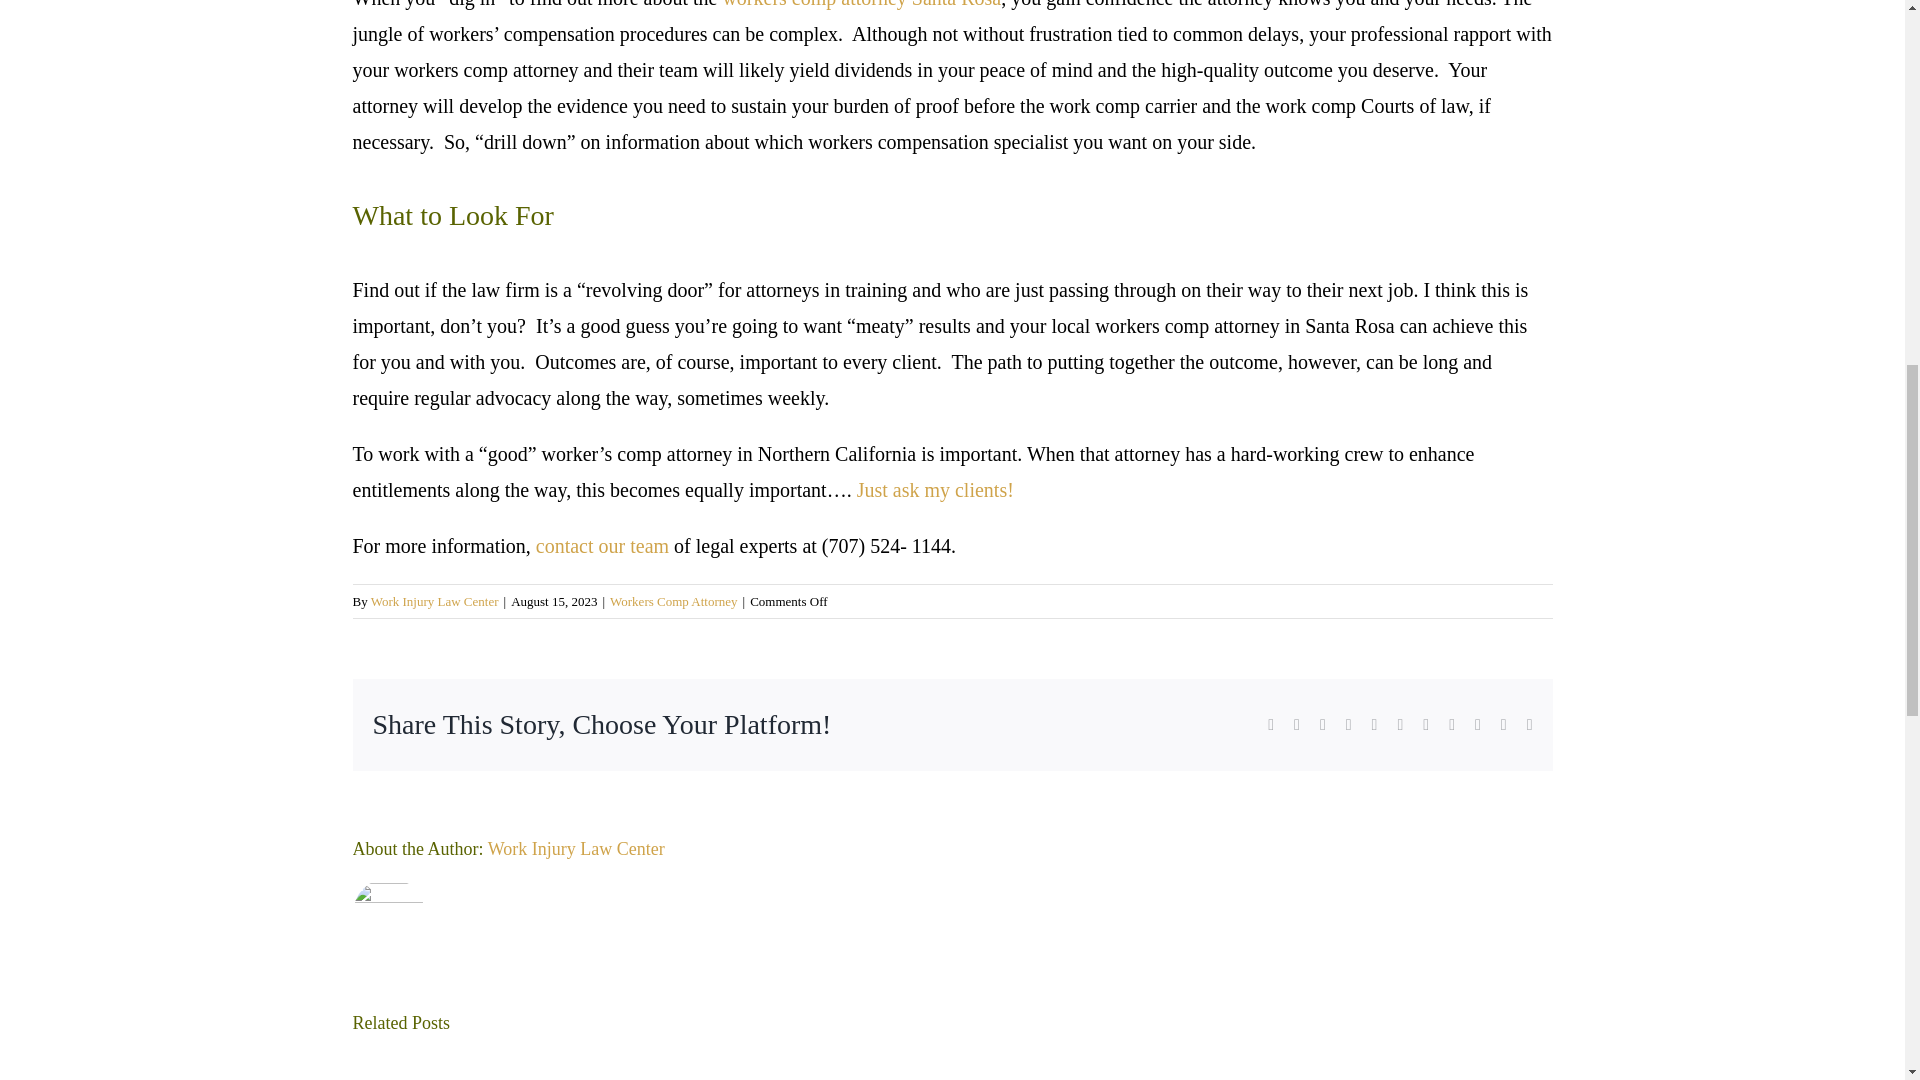 The image size is (1920, 1080). I want to click on workers comp attorney Santa Rosa, so click(860, 4).